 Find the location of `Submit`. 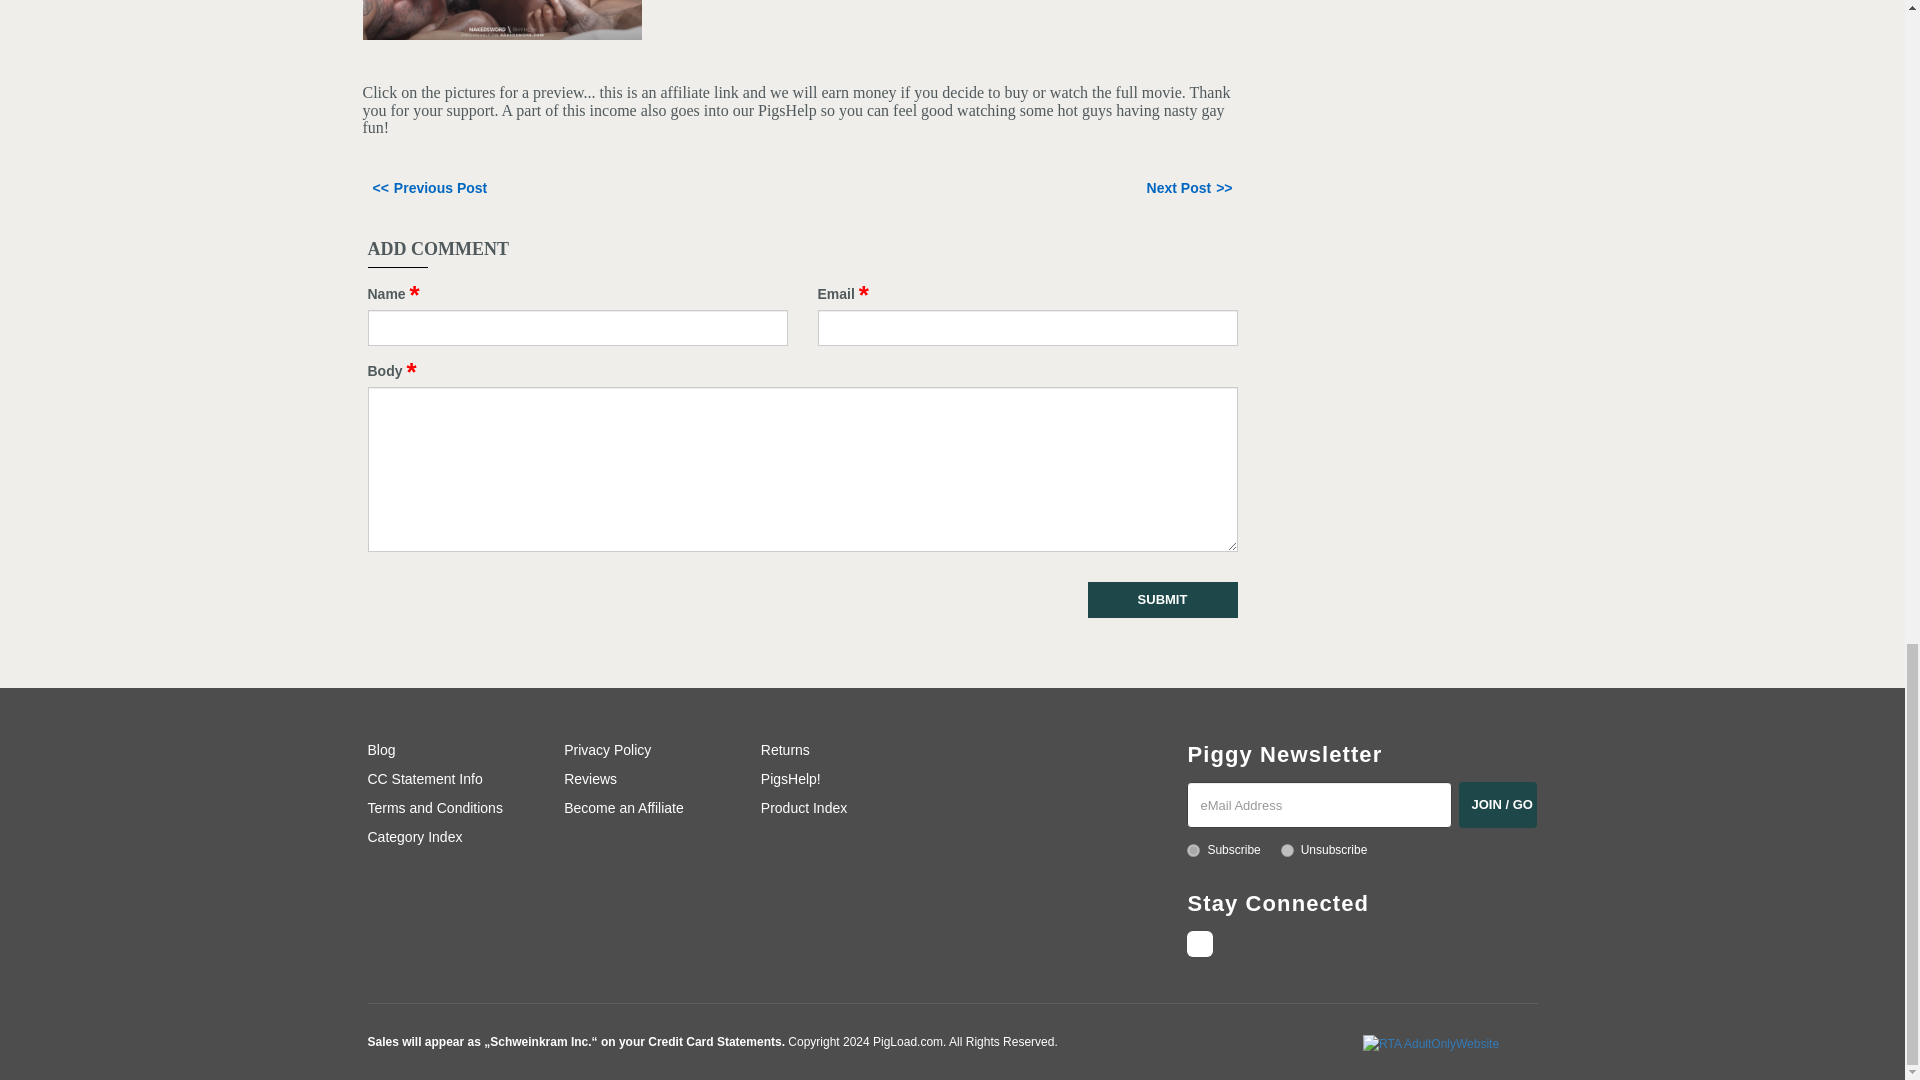

Submit is located at coordinates (1163, 600).